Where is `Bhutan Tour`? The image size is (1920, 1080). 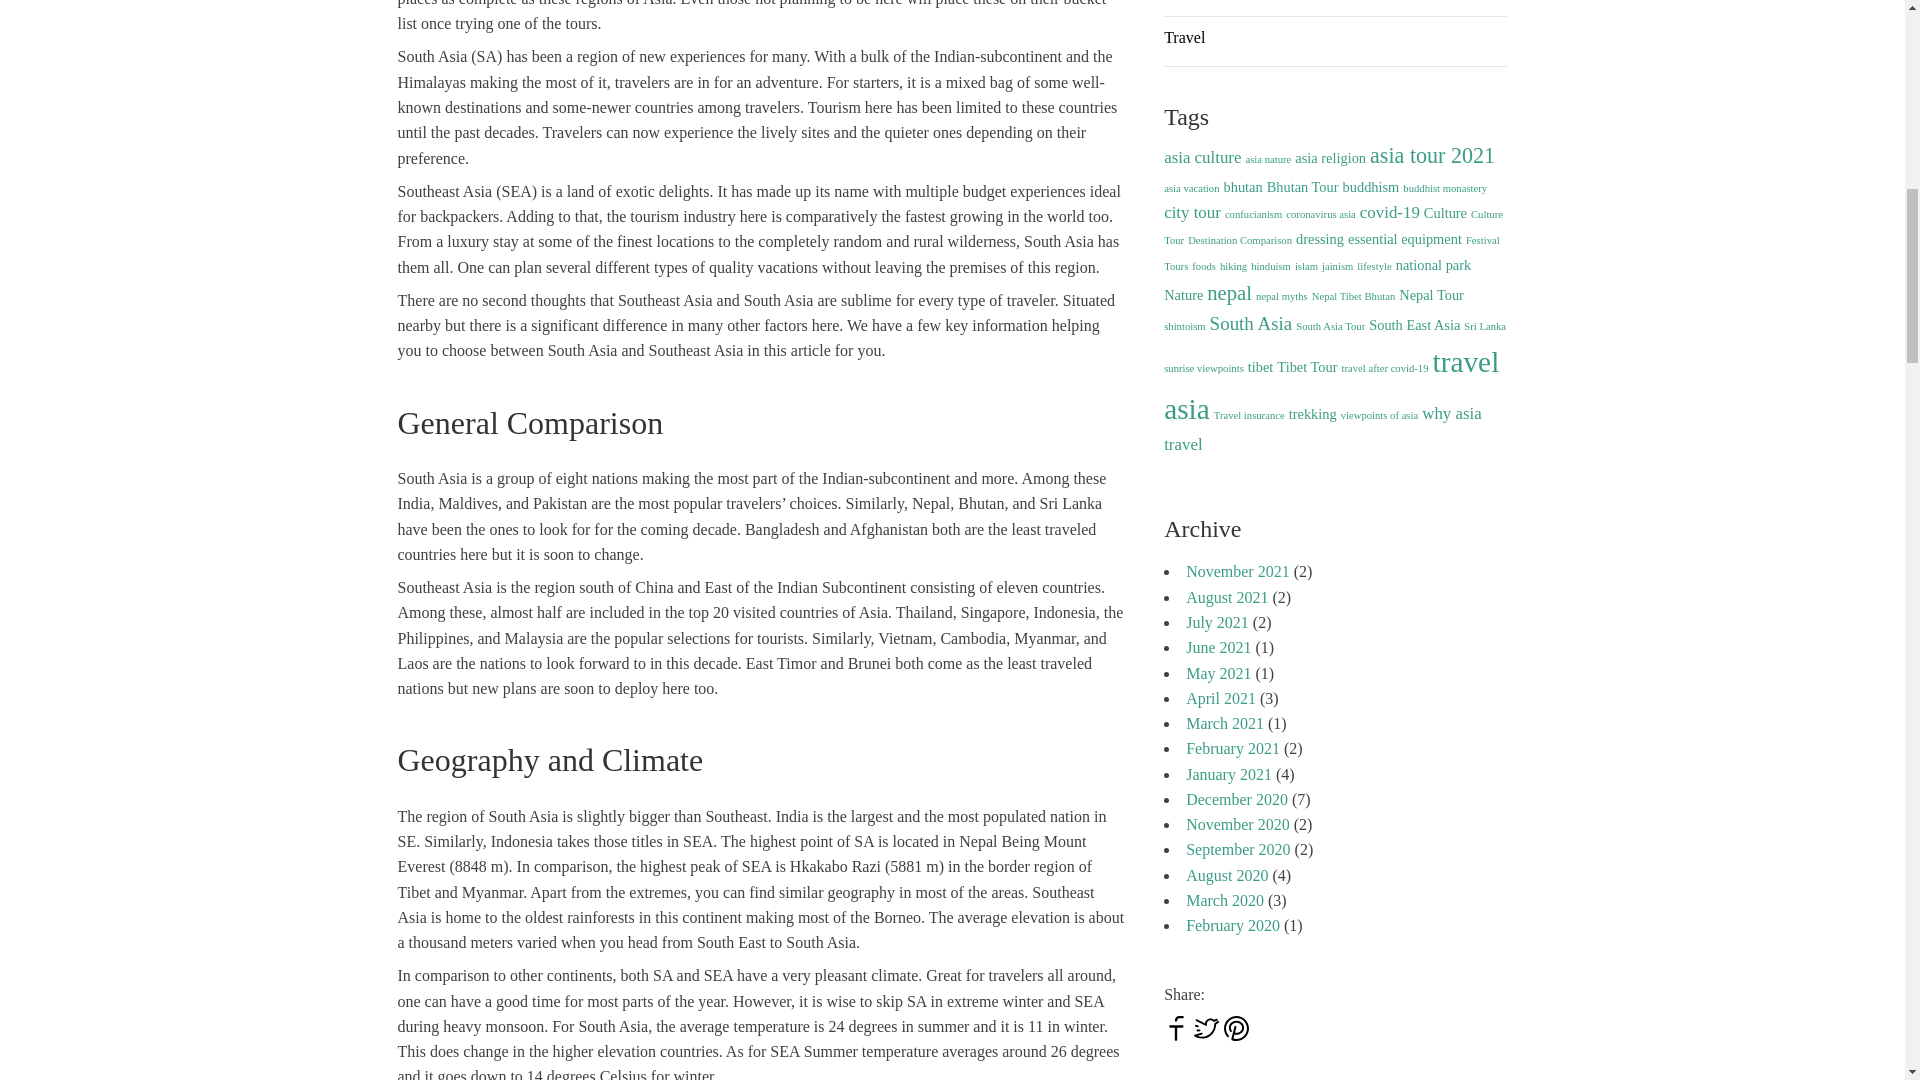
Bhutan Tour is located at coordinates (1302, 187).